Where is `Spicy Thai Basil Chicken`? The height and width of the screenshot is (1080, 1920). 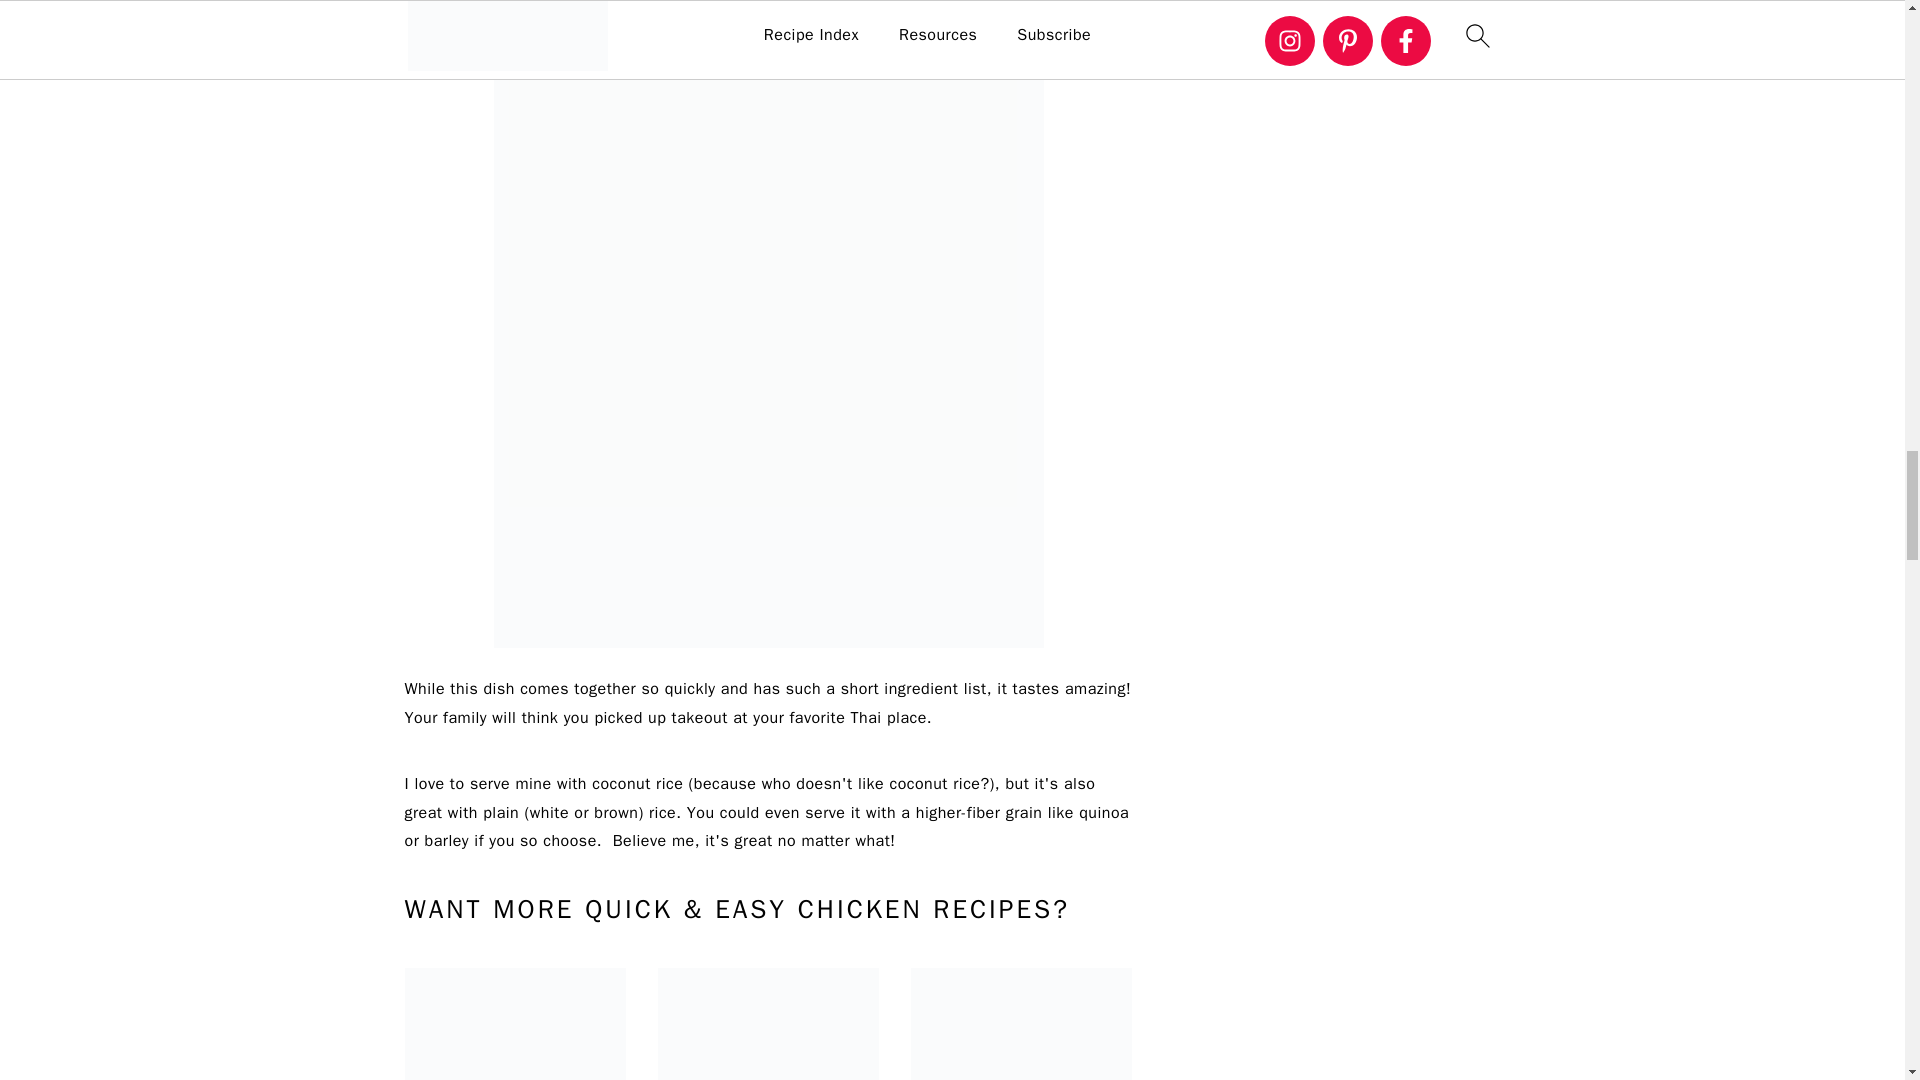 Spicy Thai Basil Chicken is located at coordinates (514, 1024).